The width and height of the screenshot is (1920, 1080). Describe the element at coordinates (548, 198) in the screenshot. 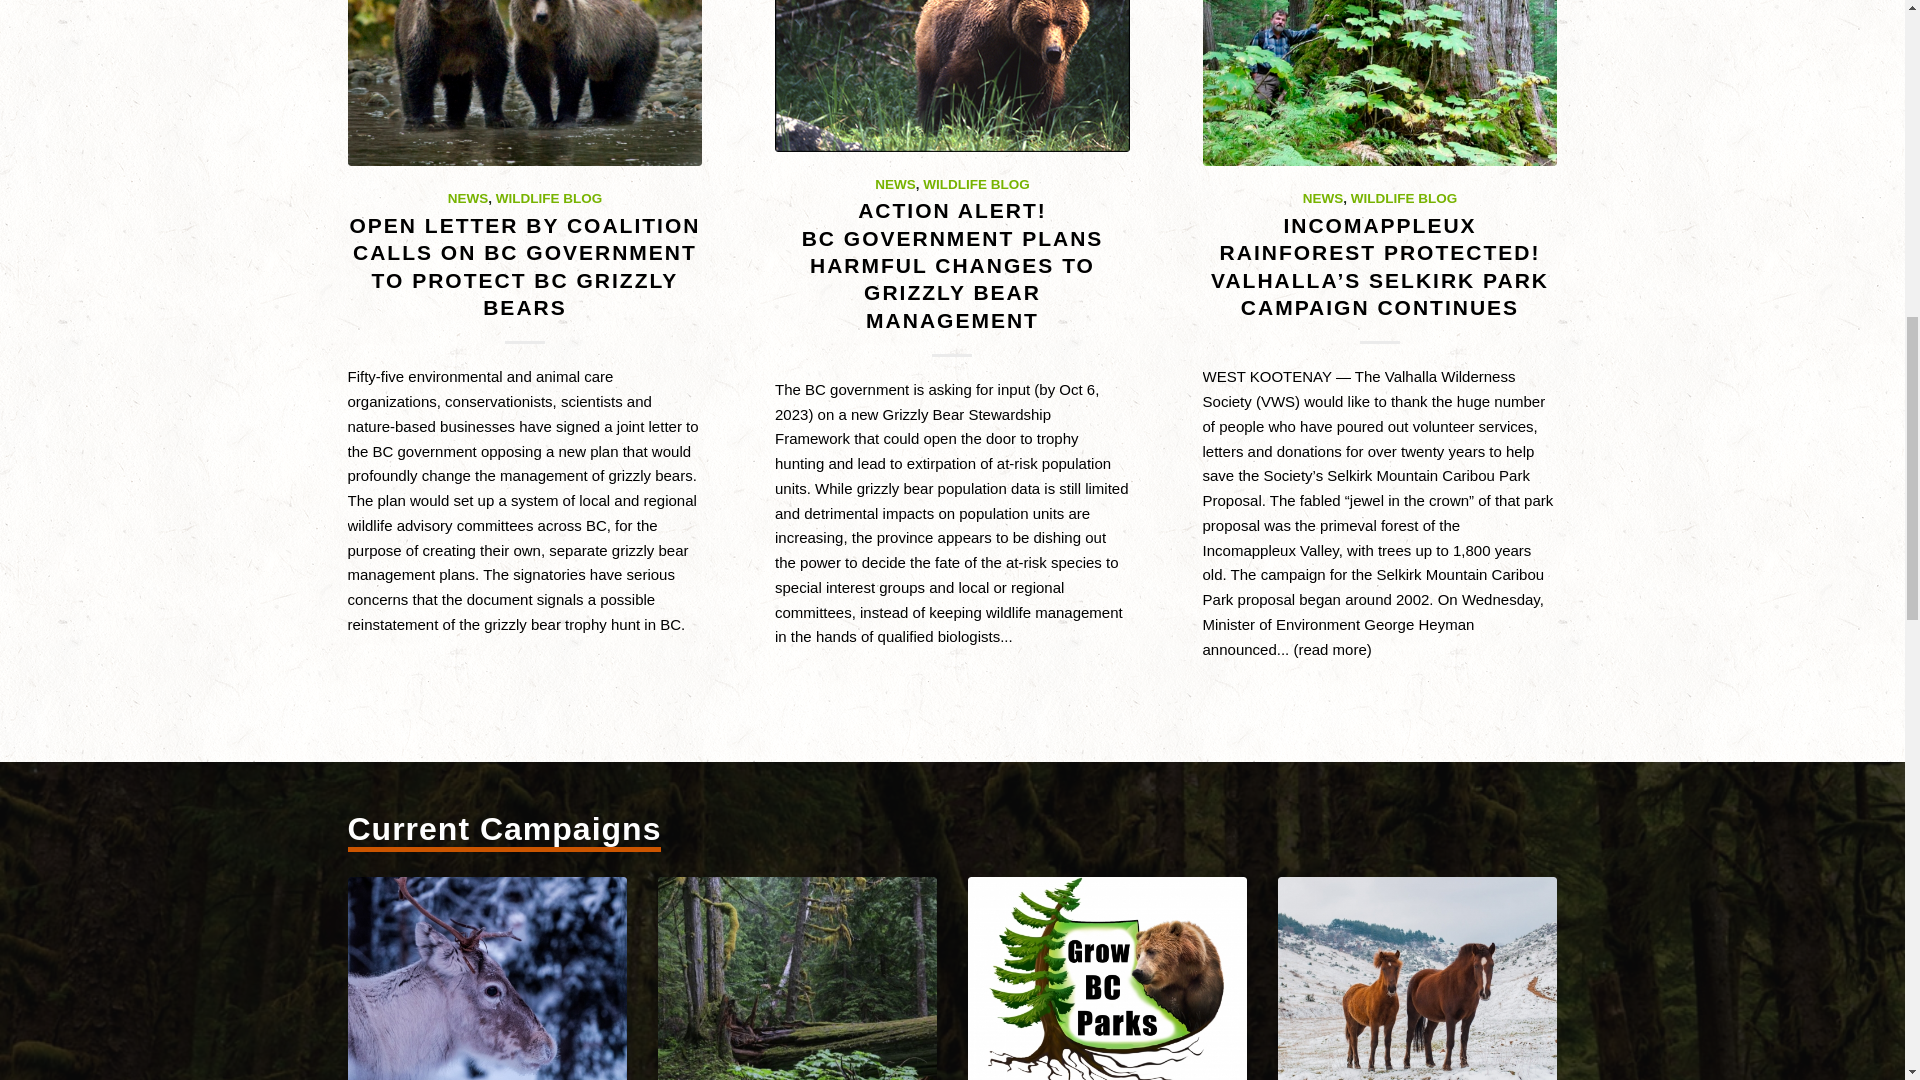

I see `WILDLIFE BLOG` at that location.